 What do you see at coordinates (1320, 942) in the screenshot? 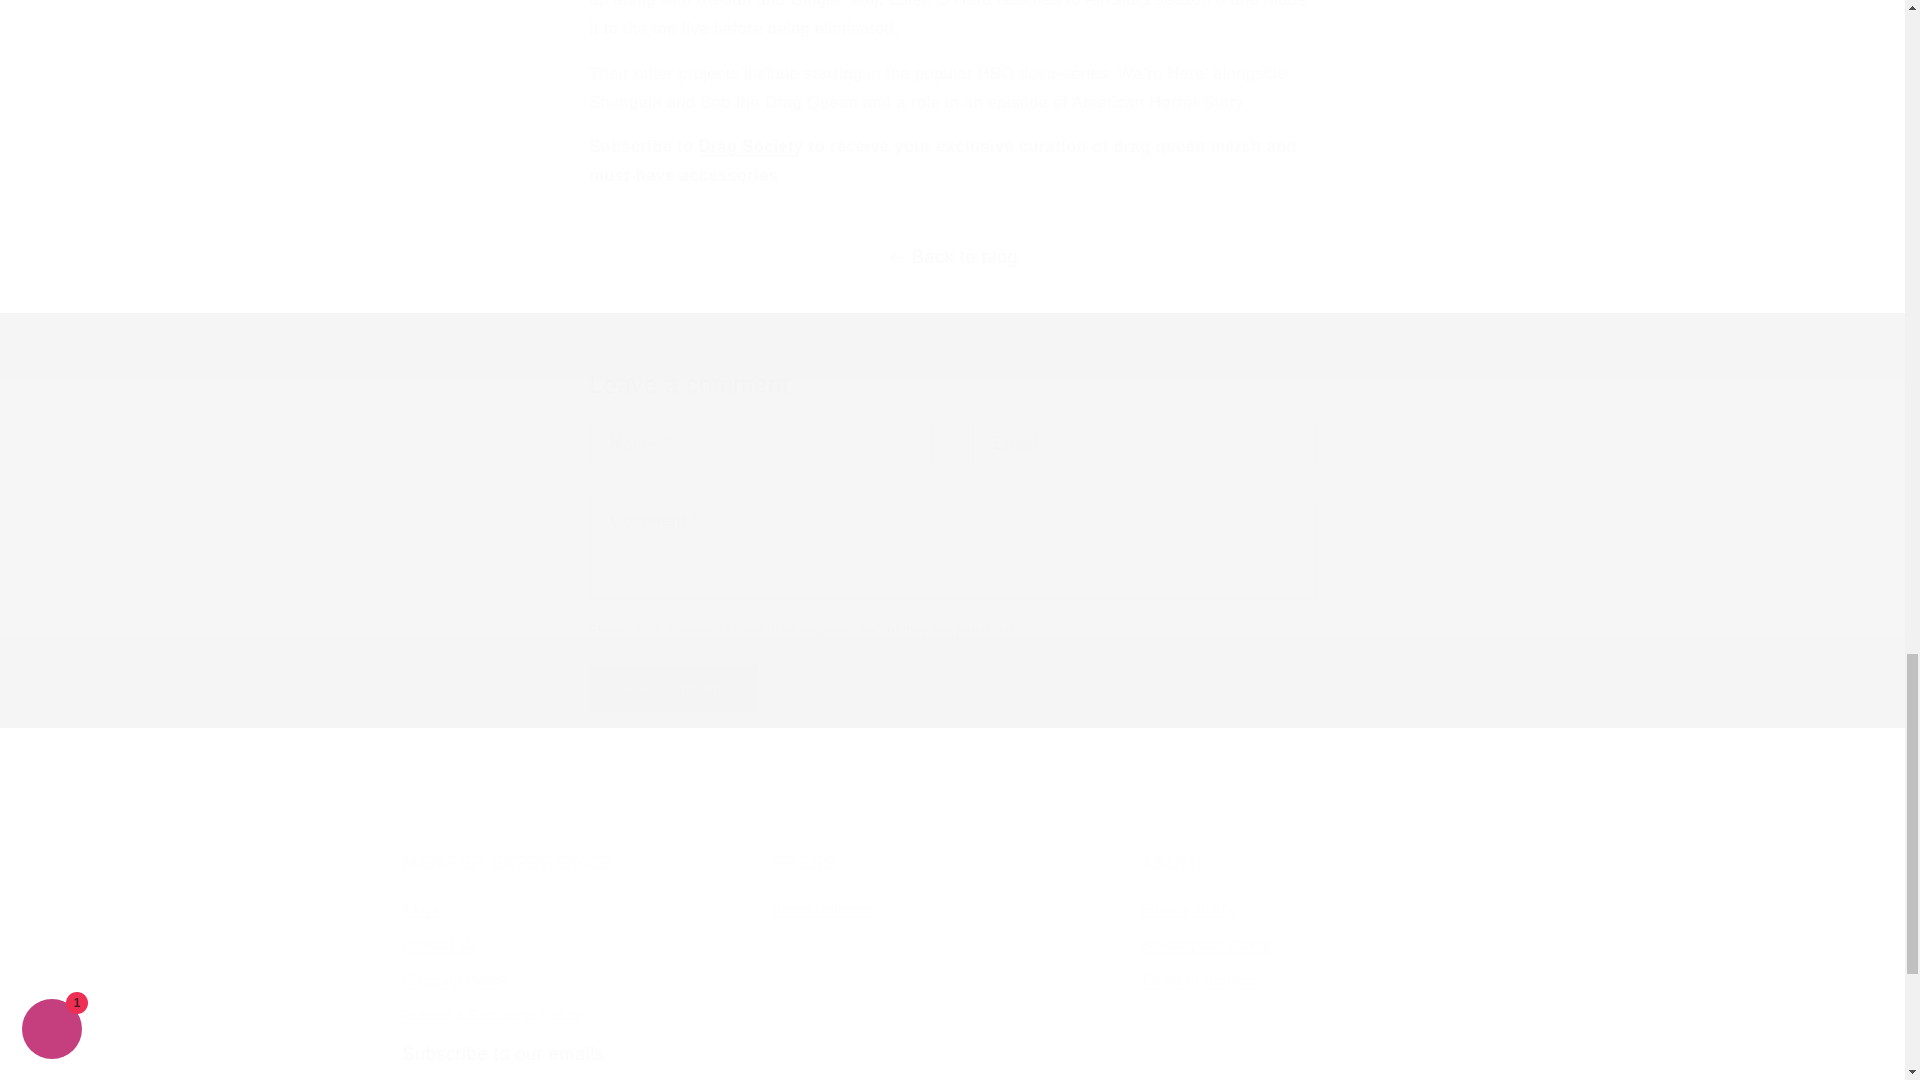
I see `Post comment` at bounding box center [1320, 942].